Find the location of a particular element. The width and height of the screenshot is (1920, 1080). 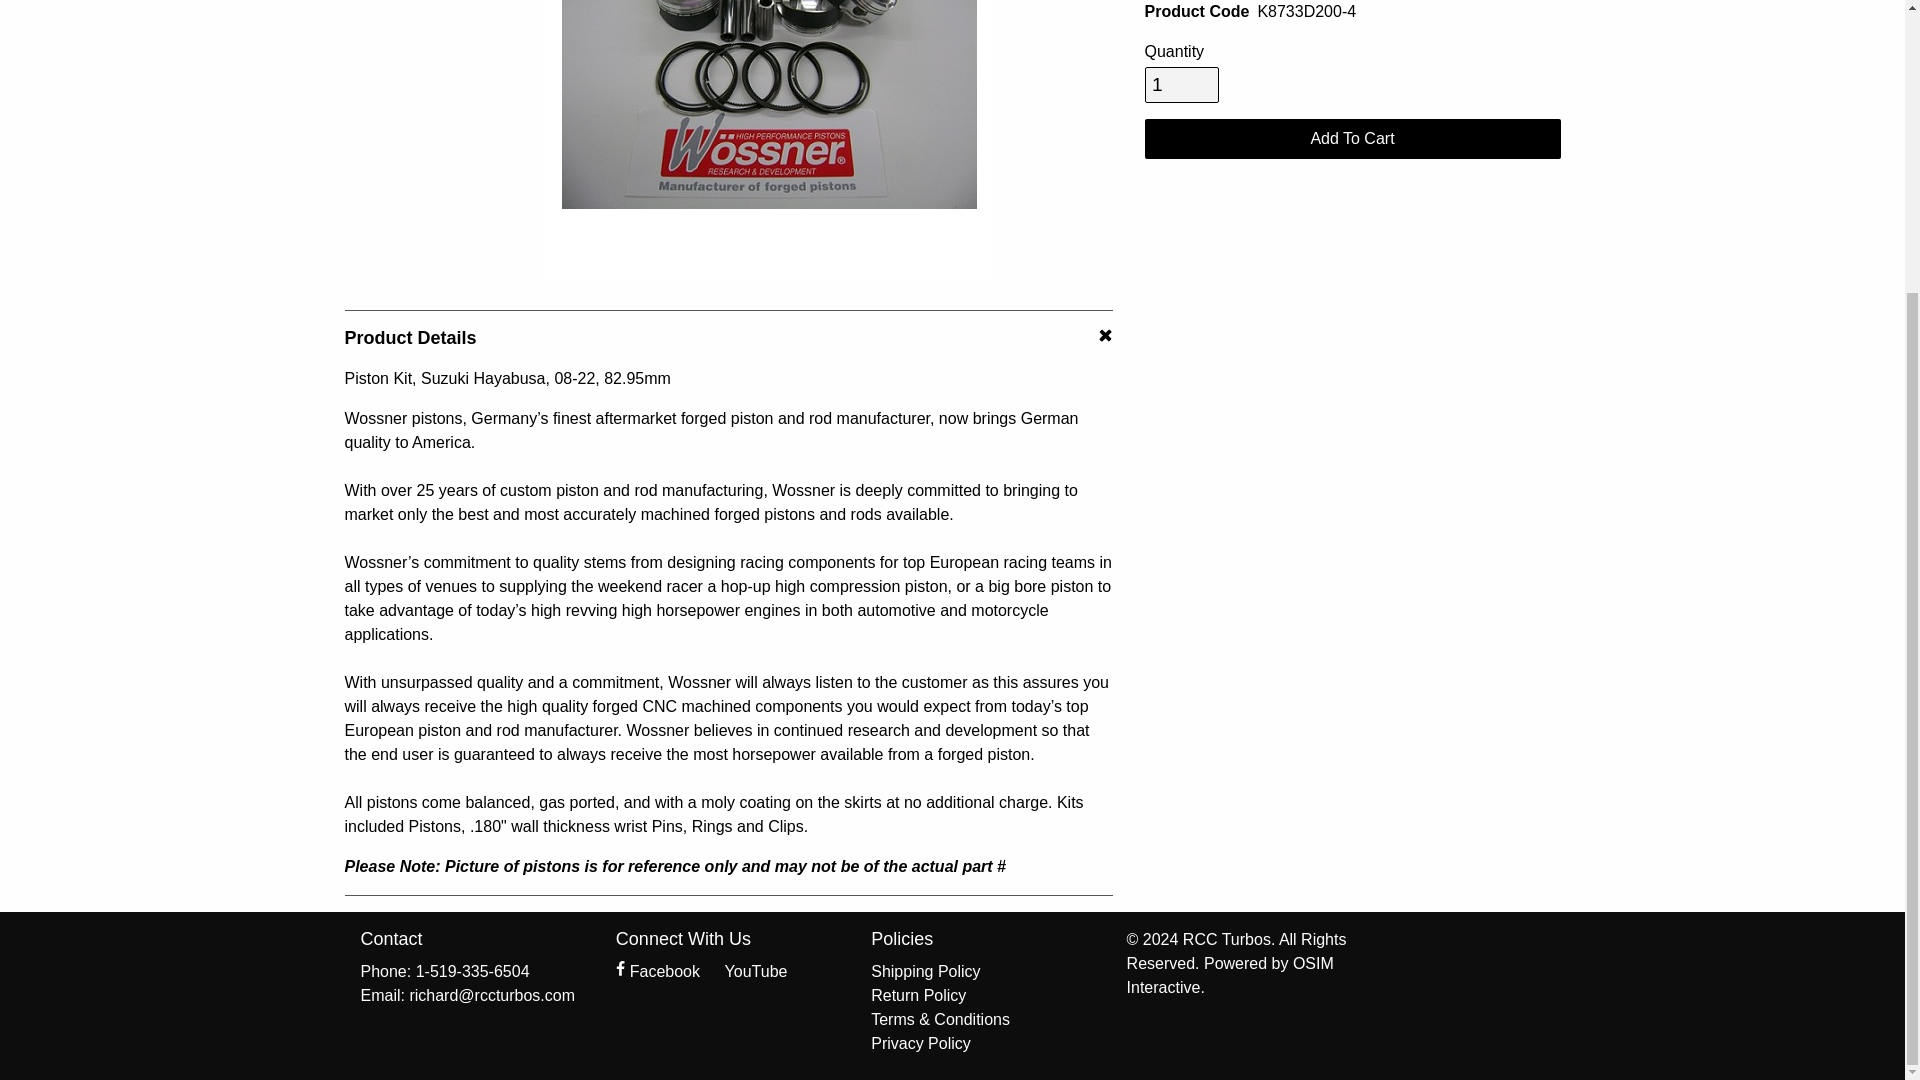

Shipping Policy is located at coordinates (925, 971).